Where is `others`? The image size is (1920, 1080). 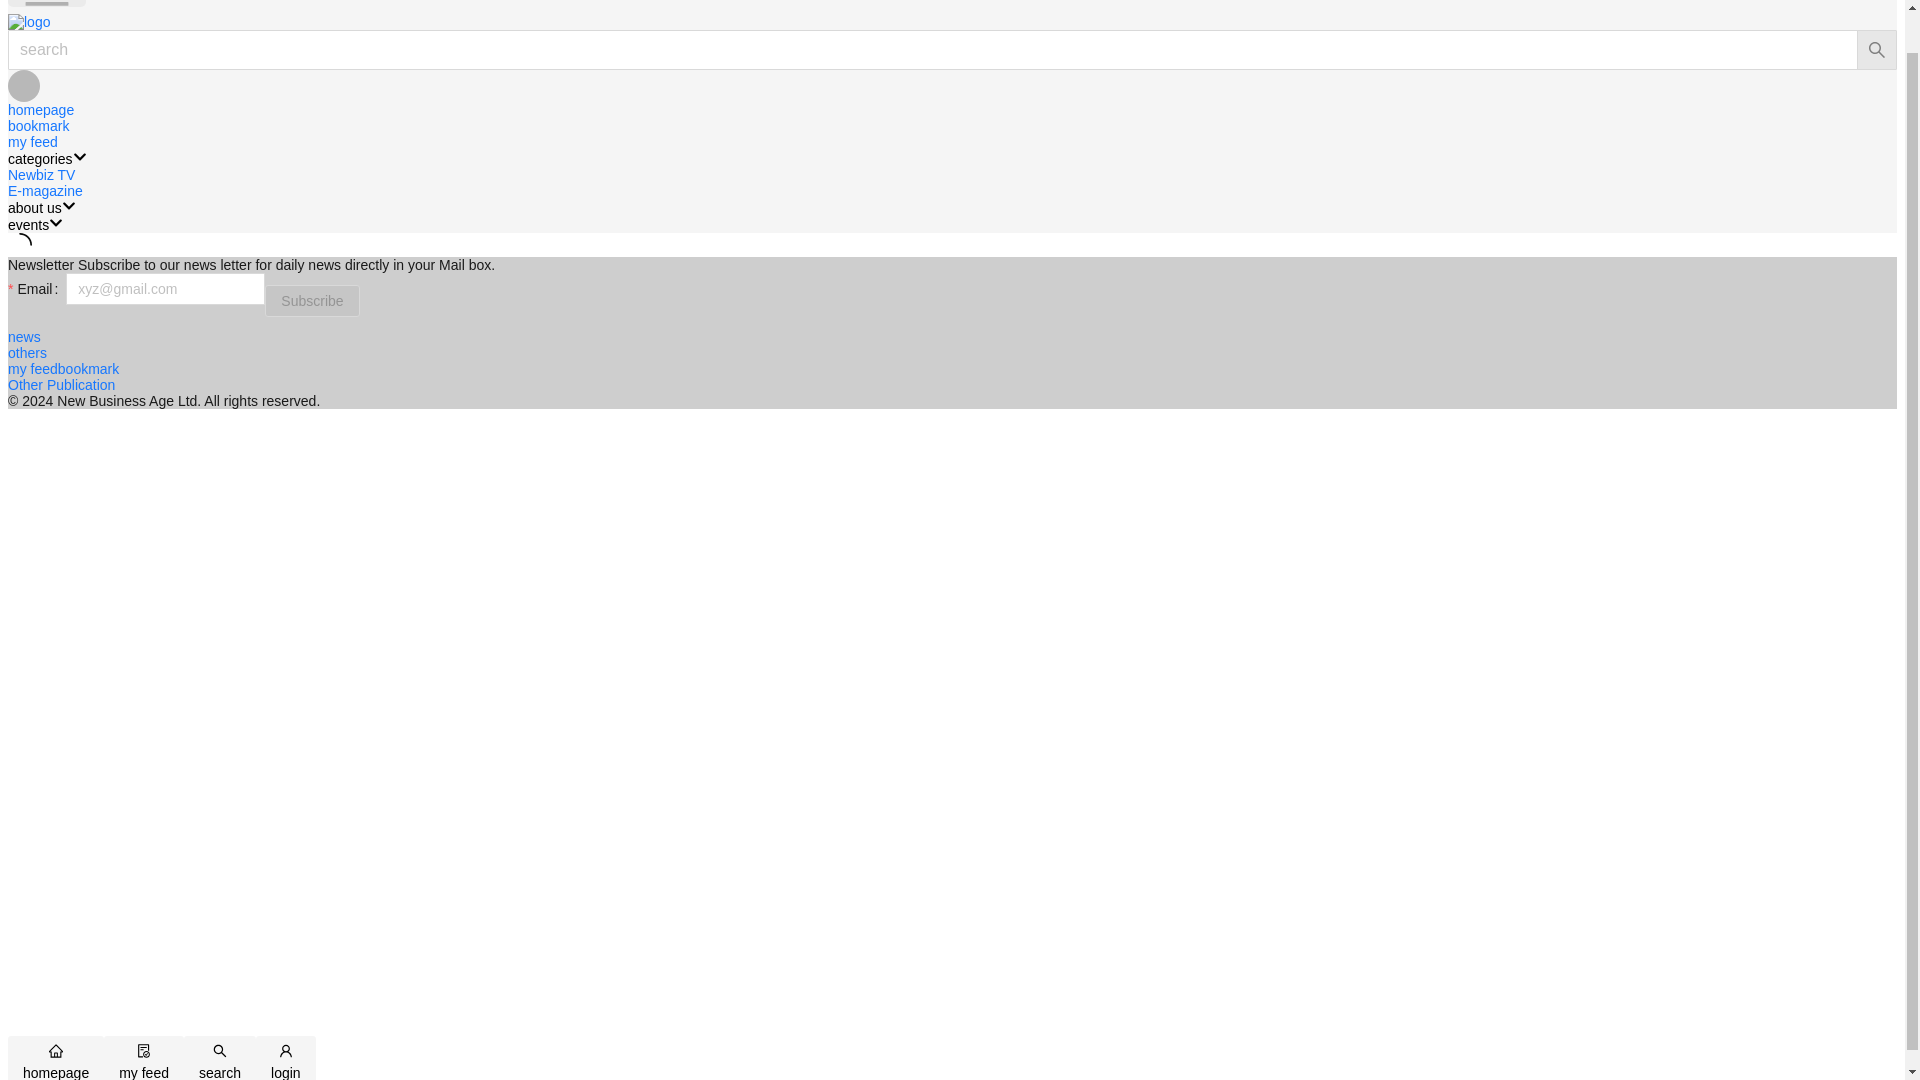
others is located at coordinates (26, 352).